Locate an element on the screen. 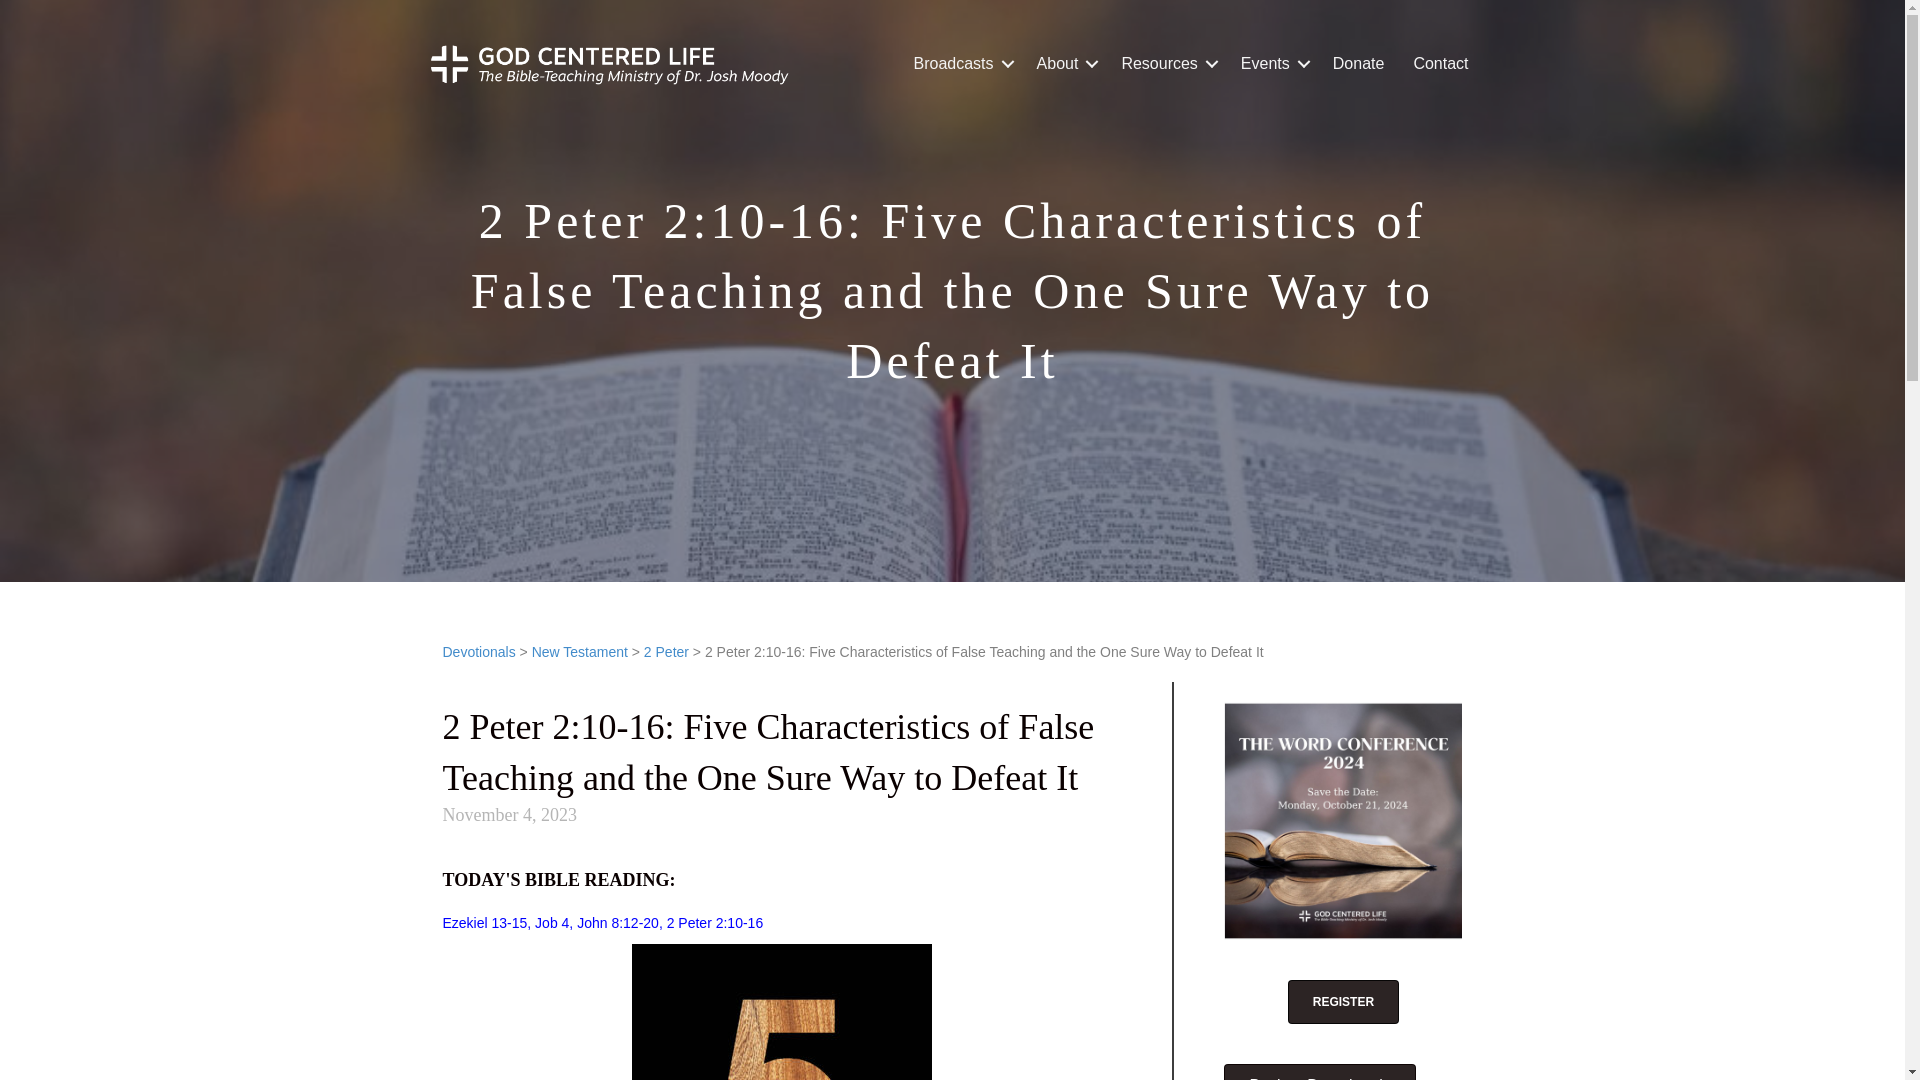 Image resolution: width=1920 pixels, height=1080 pixels. Job 4 is located at coordinates (552, 922).